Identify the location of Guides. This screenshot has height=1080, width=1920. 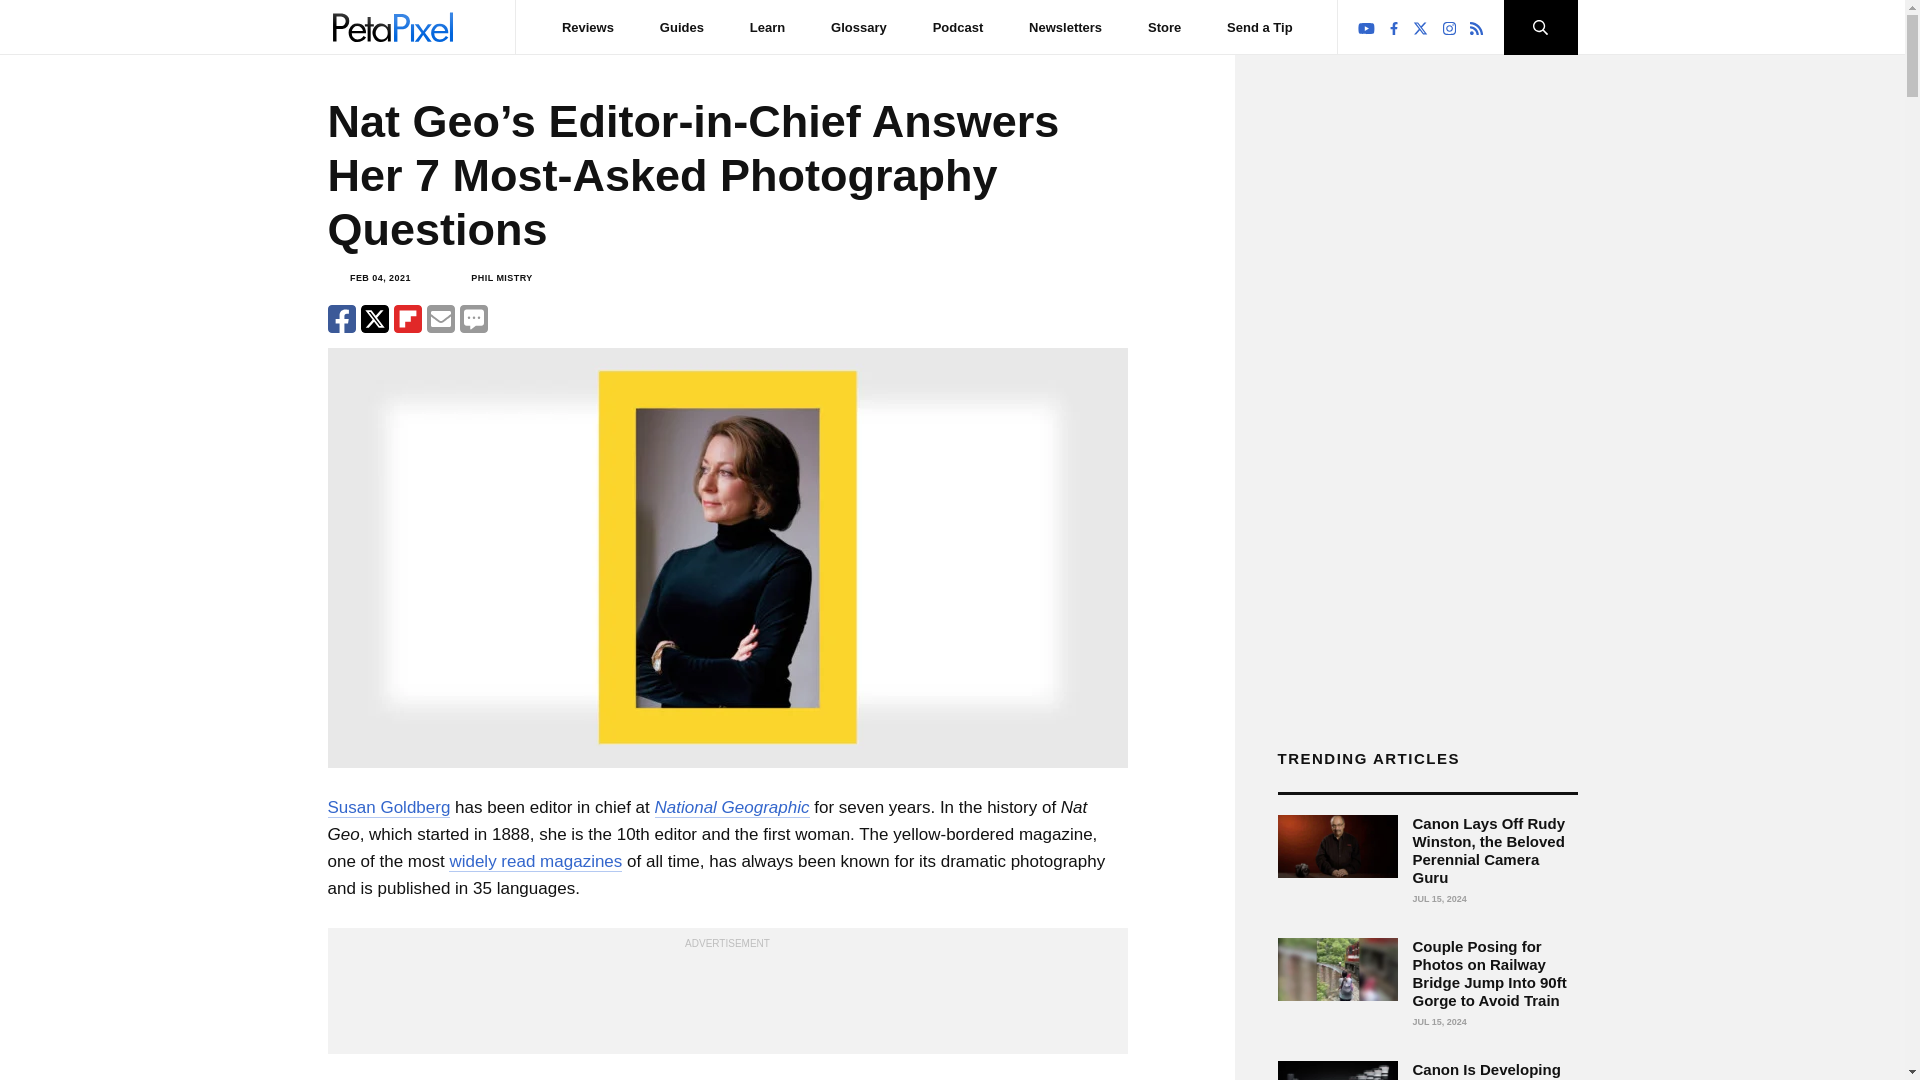
(682, 27).